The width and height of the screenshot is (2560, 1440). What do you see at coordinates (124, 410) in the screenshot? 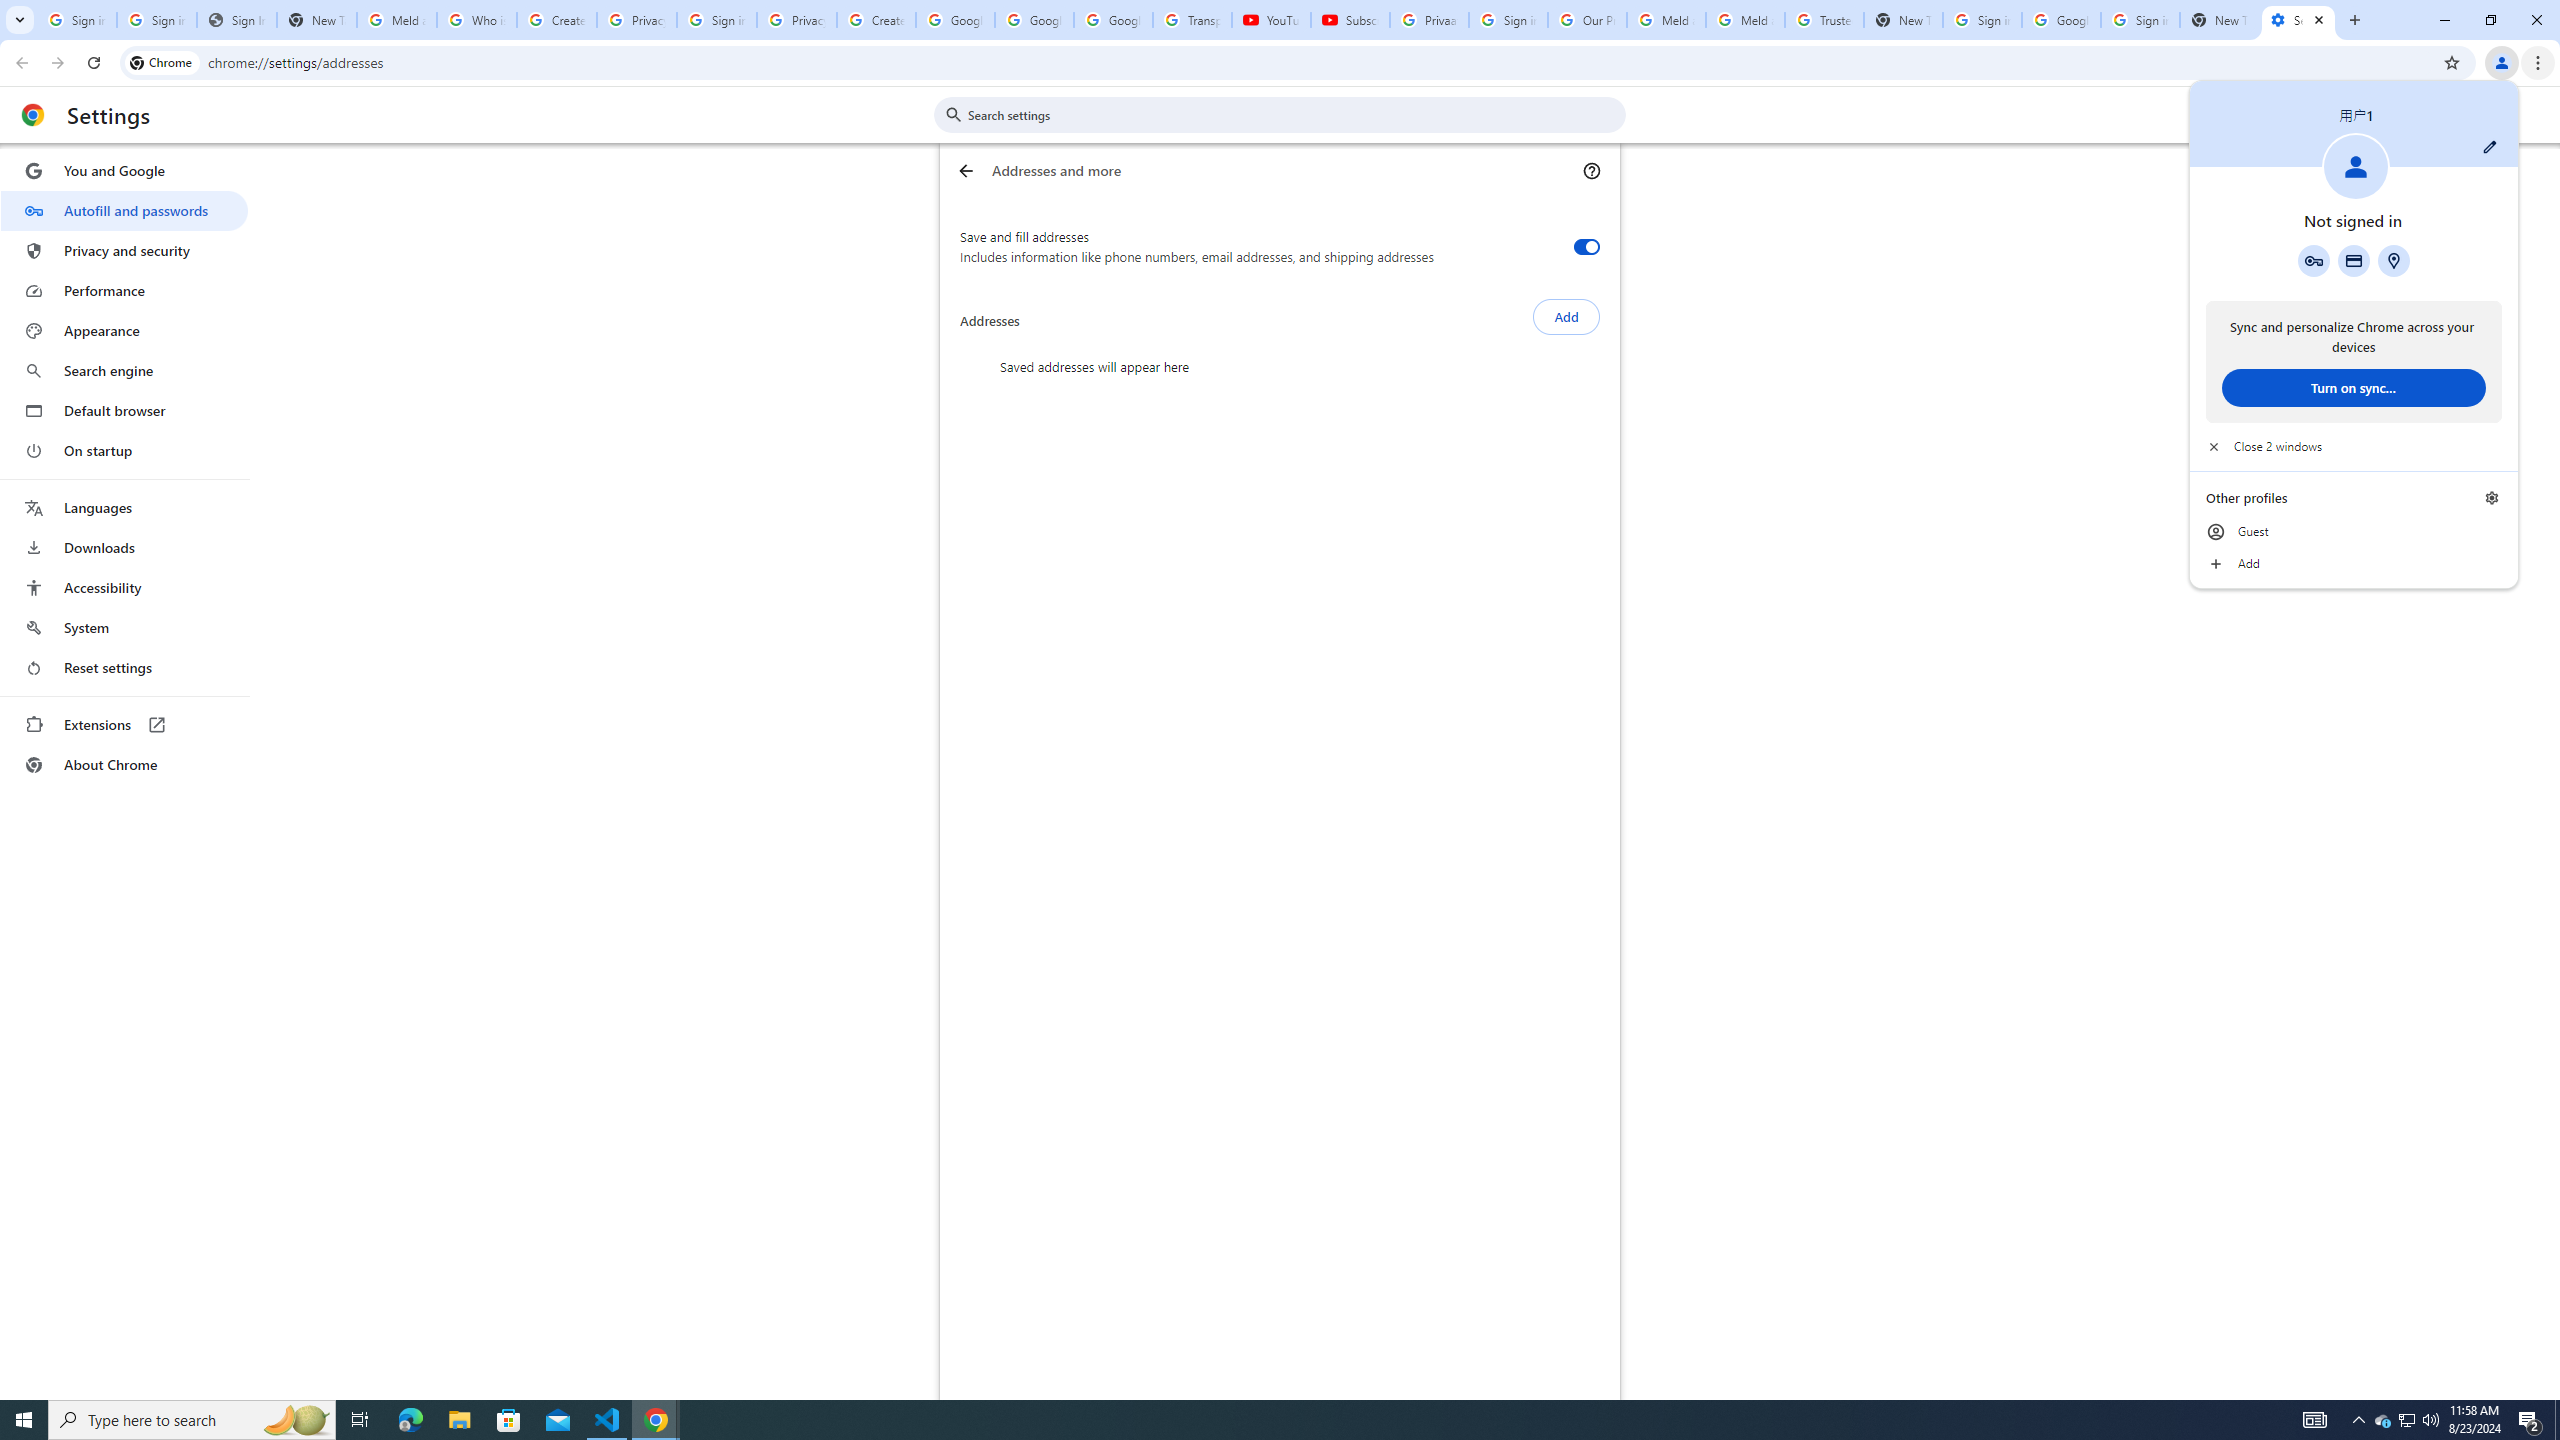
I see `Trusted Information and Content - Google Safety Center` at bounding box center [124, 410].